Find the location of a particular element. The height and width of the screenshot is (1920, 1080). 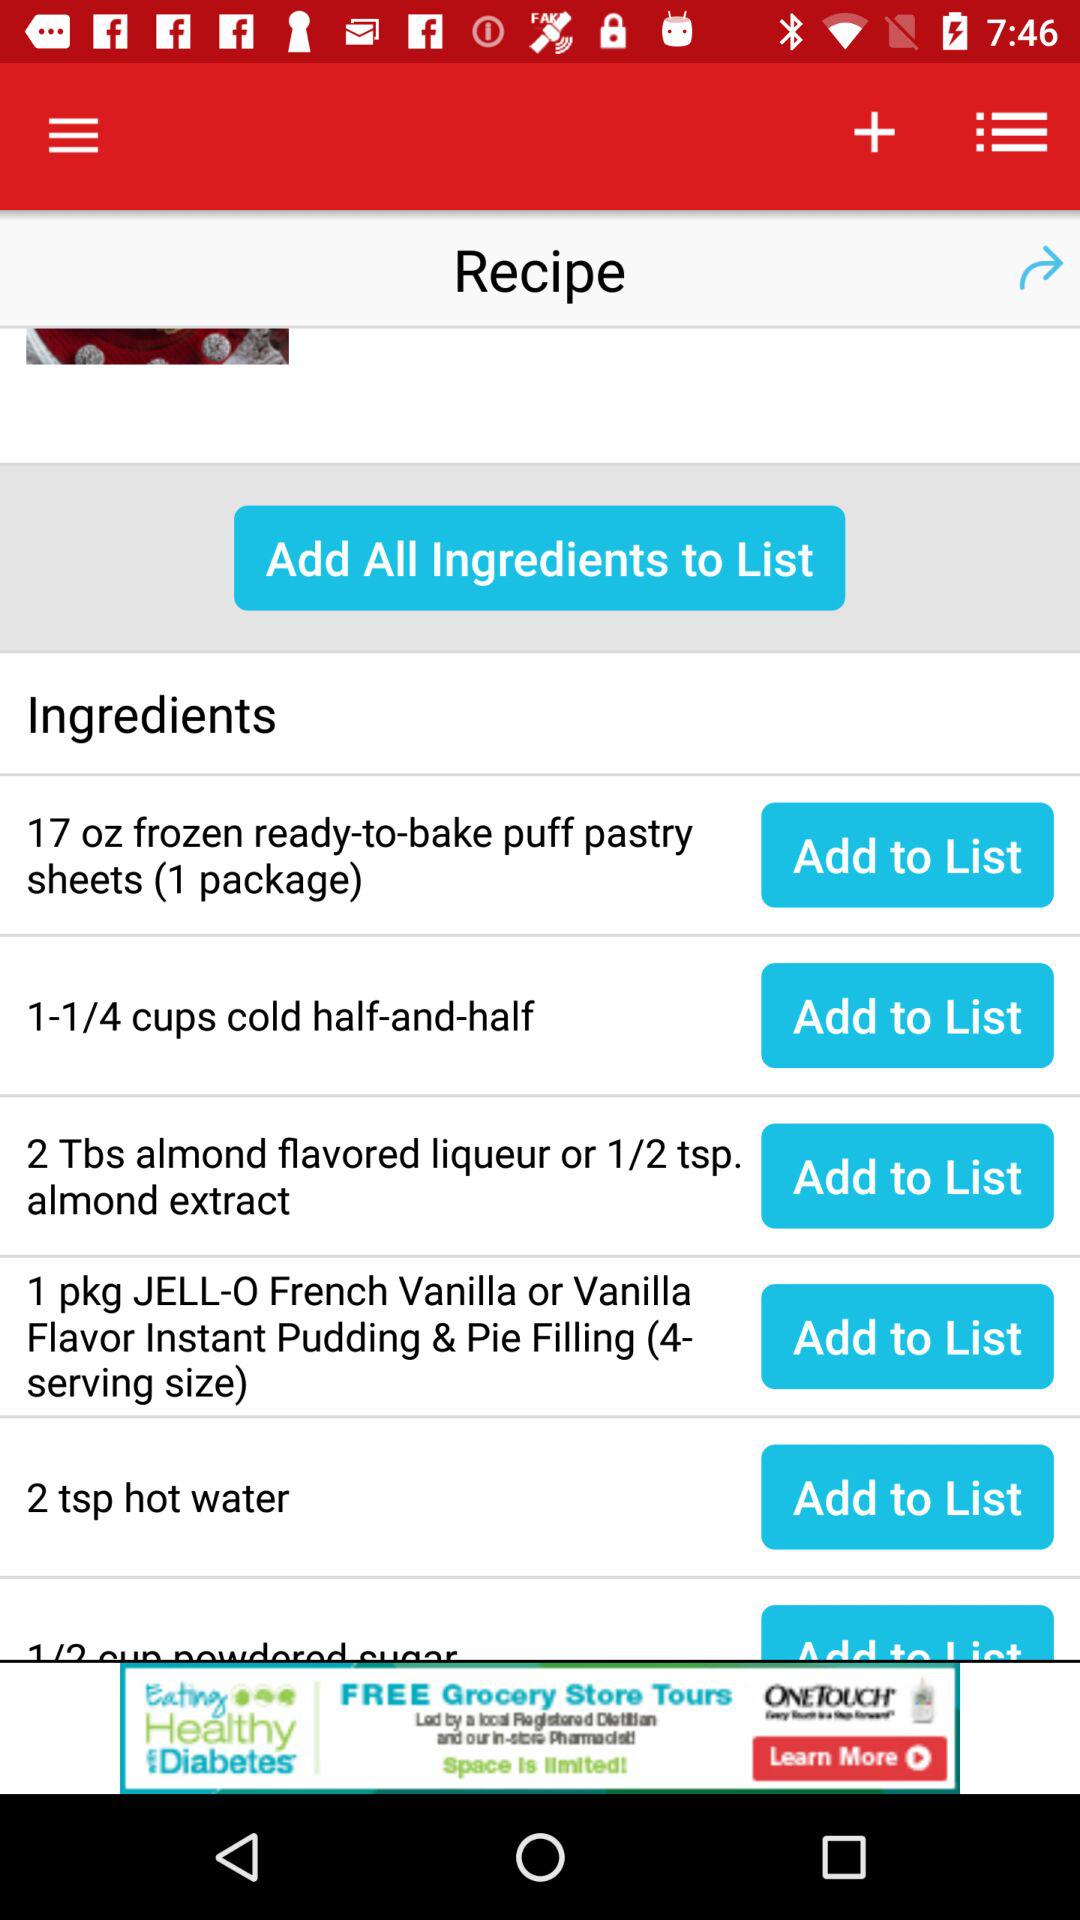

banner advertisement is located at coordinates (540, 1728).